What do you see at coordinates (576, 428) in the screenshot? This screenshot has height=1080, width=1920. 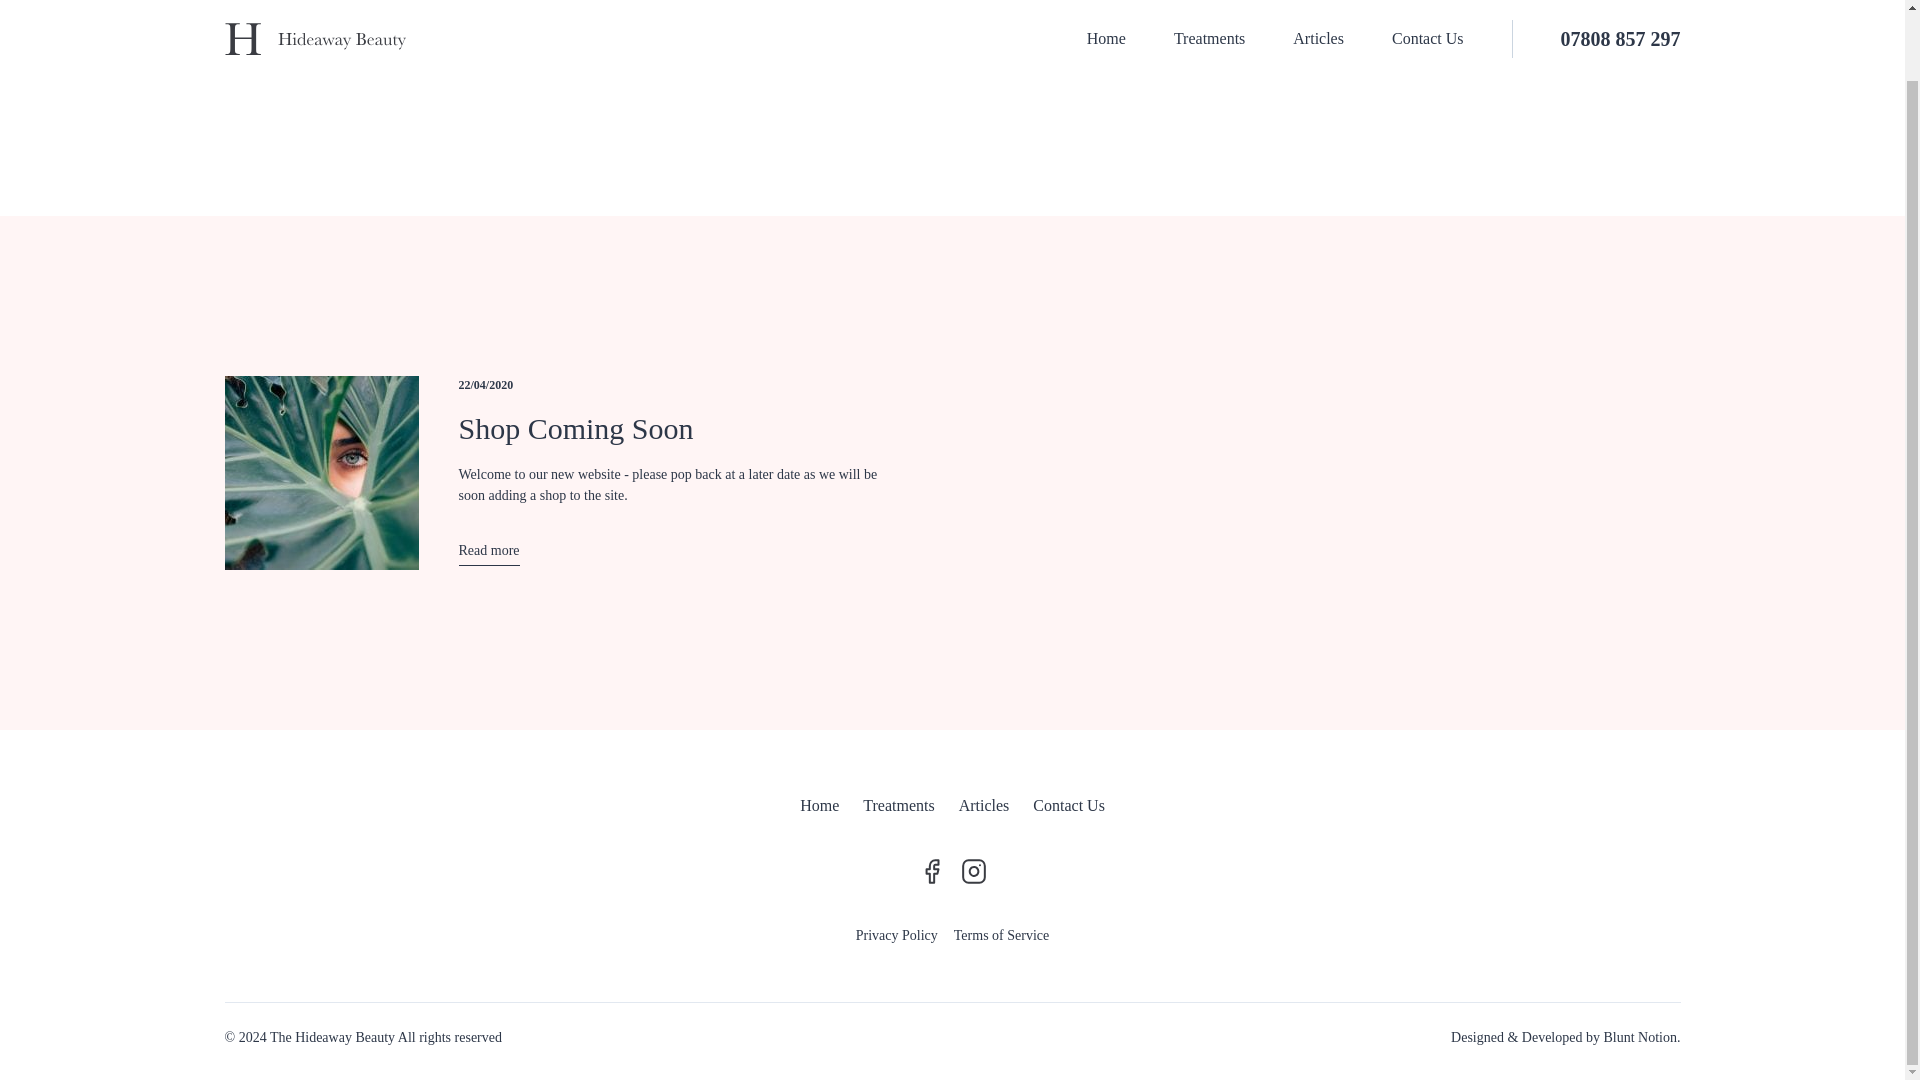 I see `Shop Coming Soon` at bounding box center [576, 428].